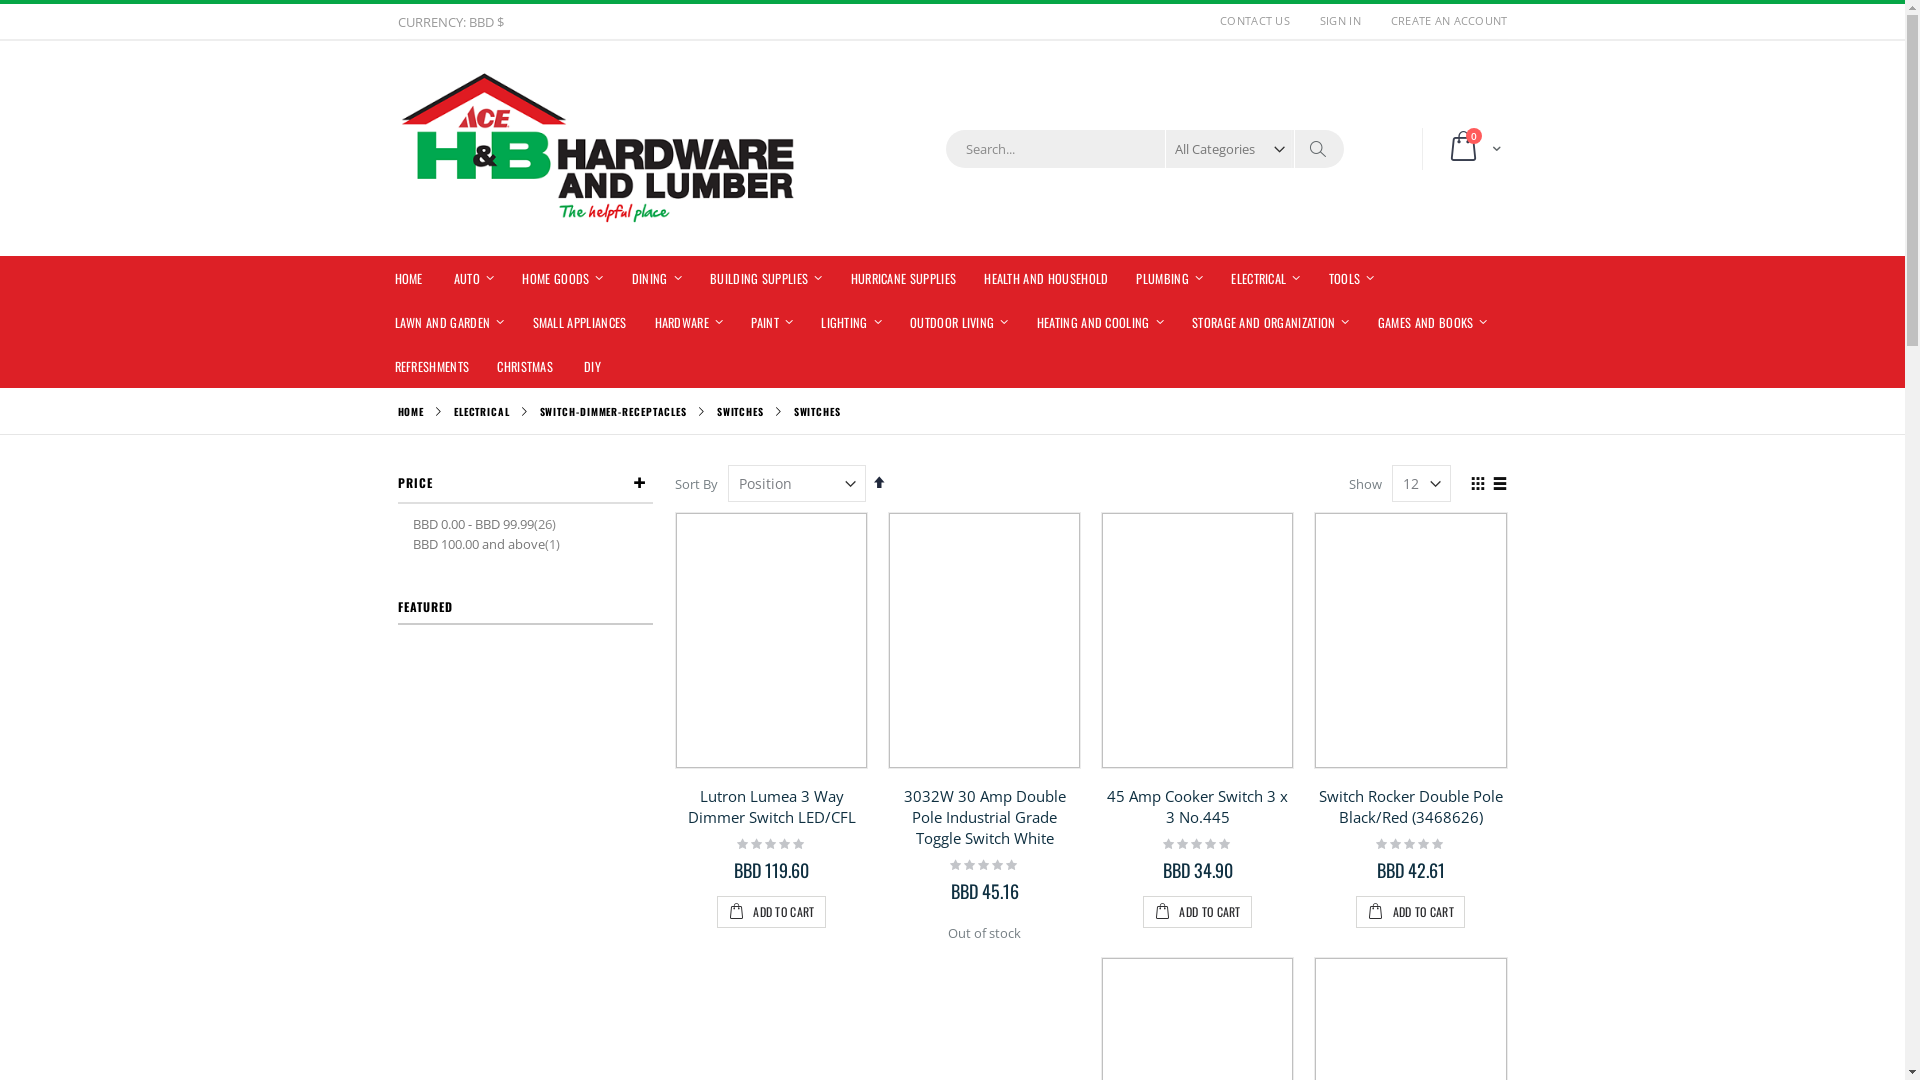 This screenshot has height=1080, width=1920. Describe the element at coordinates (579, 322) in the screenshot. I see `SMALL APPLIANCES` at that location.